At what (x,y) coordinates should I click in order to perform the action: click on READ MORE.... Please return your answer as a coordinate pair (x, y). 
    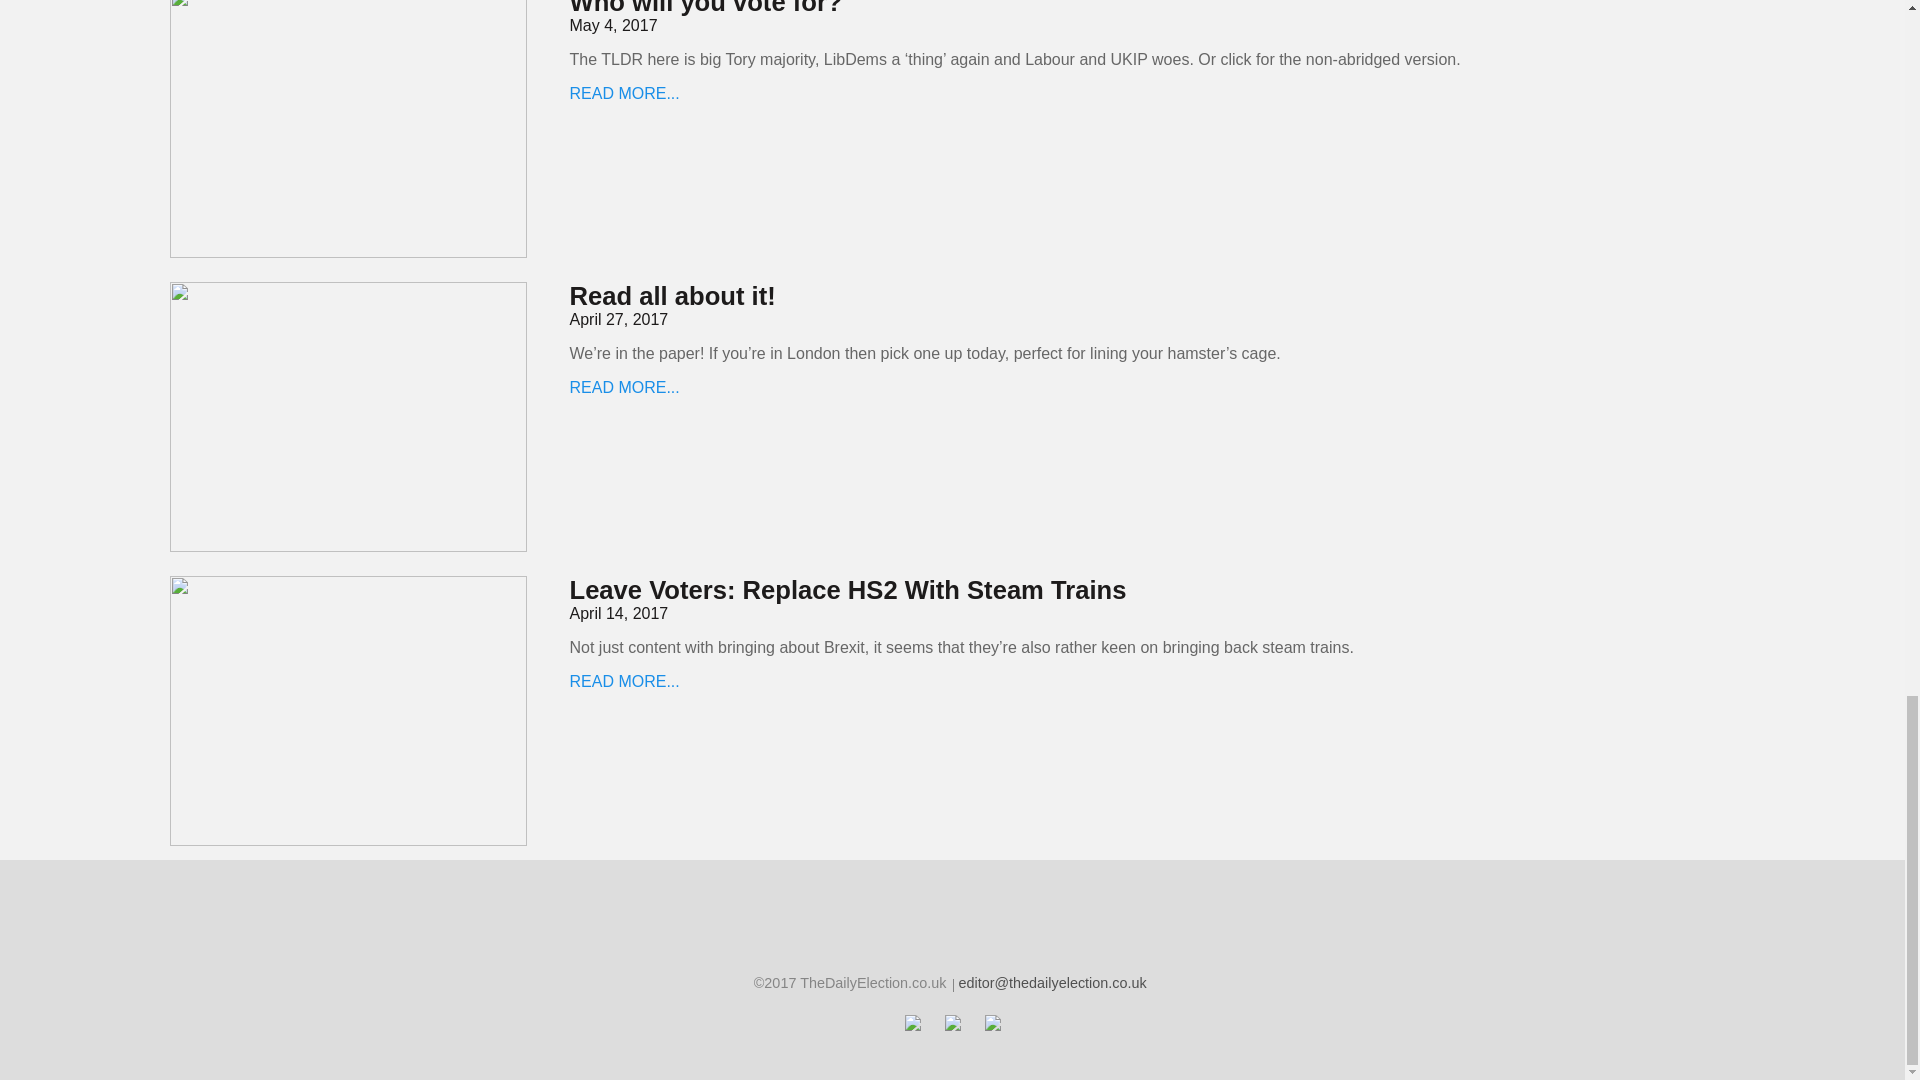
    Looking at the image, I should click on (624, 93).